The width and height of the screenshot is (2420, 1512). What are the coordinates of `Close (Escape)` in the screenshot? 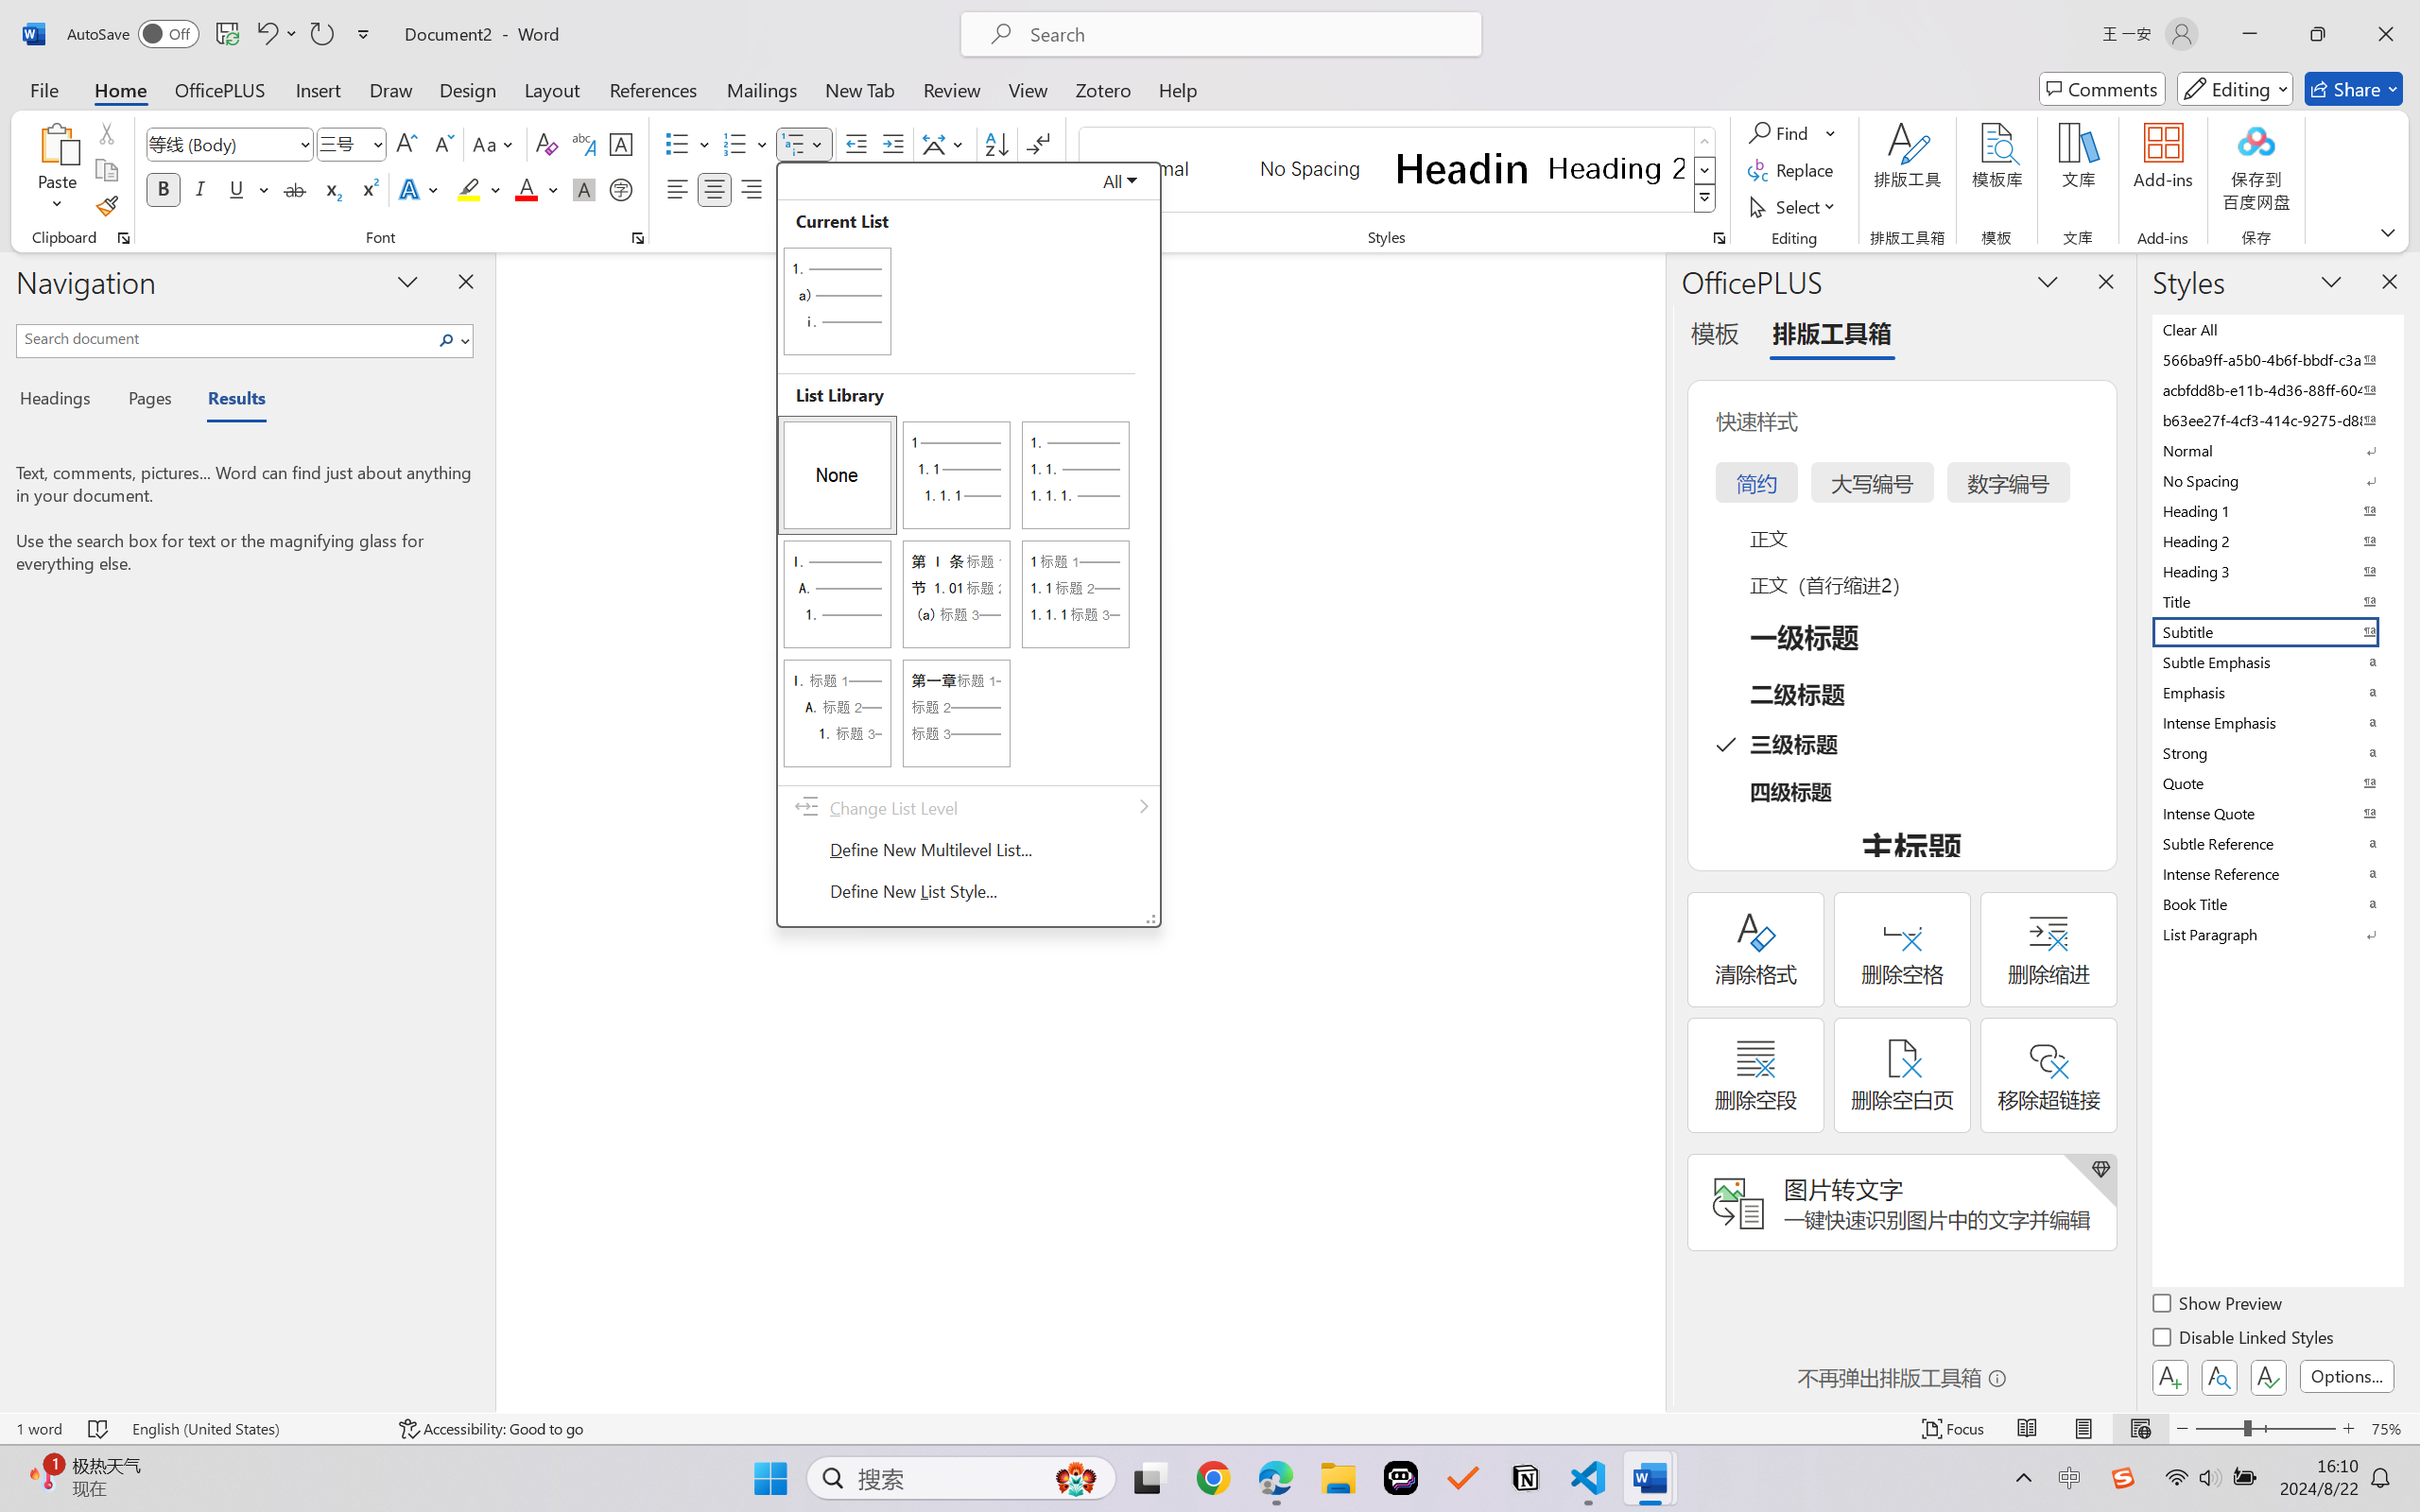 It's located at (2265, 113).